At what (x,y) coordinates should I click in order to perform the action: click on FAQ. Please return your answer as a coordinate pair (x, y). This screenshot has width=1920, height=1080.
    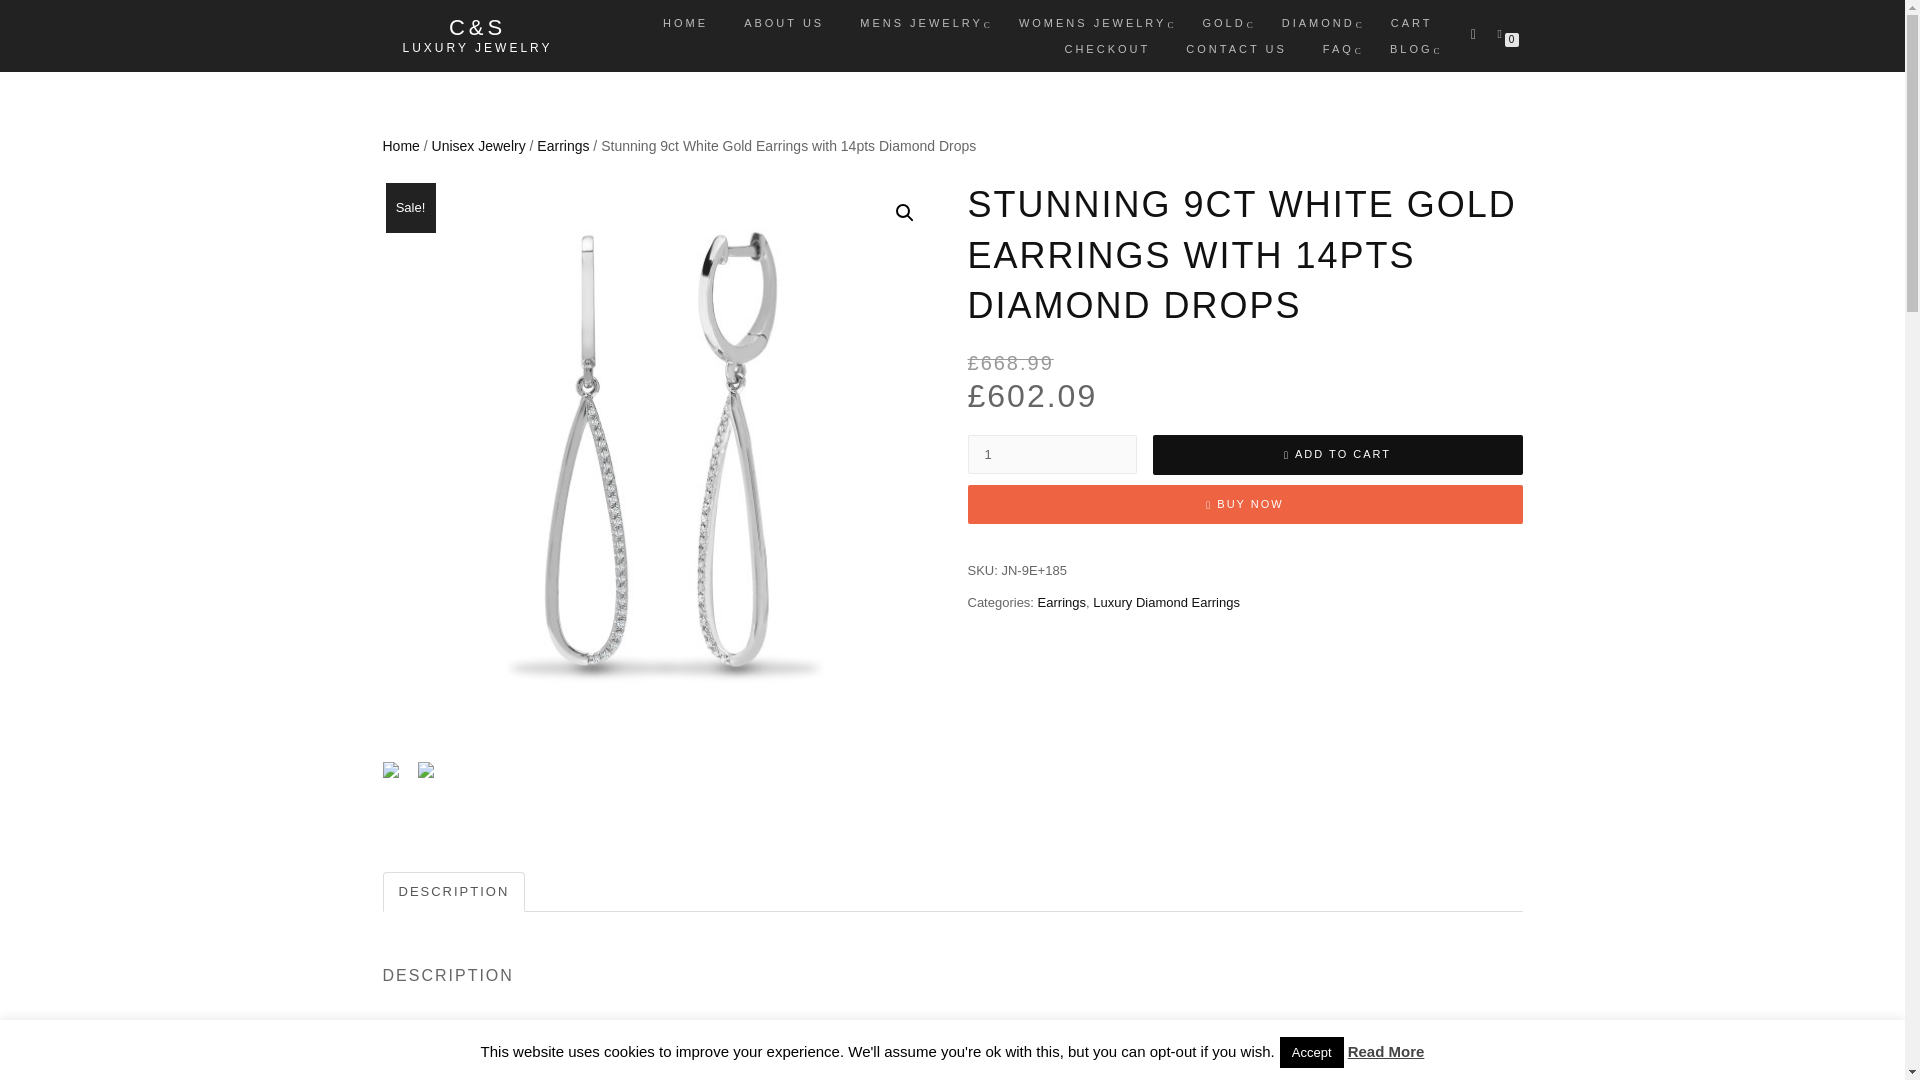
    Looking at the image, I should click on (1338, 48).